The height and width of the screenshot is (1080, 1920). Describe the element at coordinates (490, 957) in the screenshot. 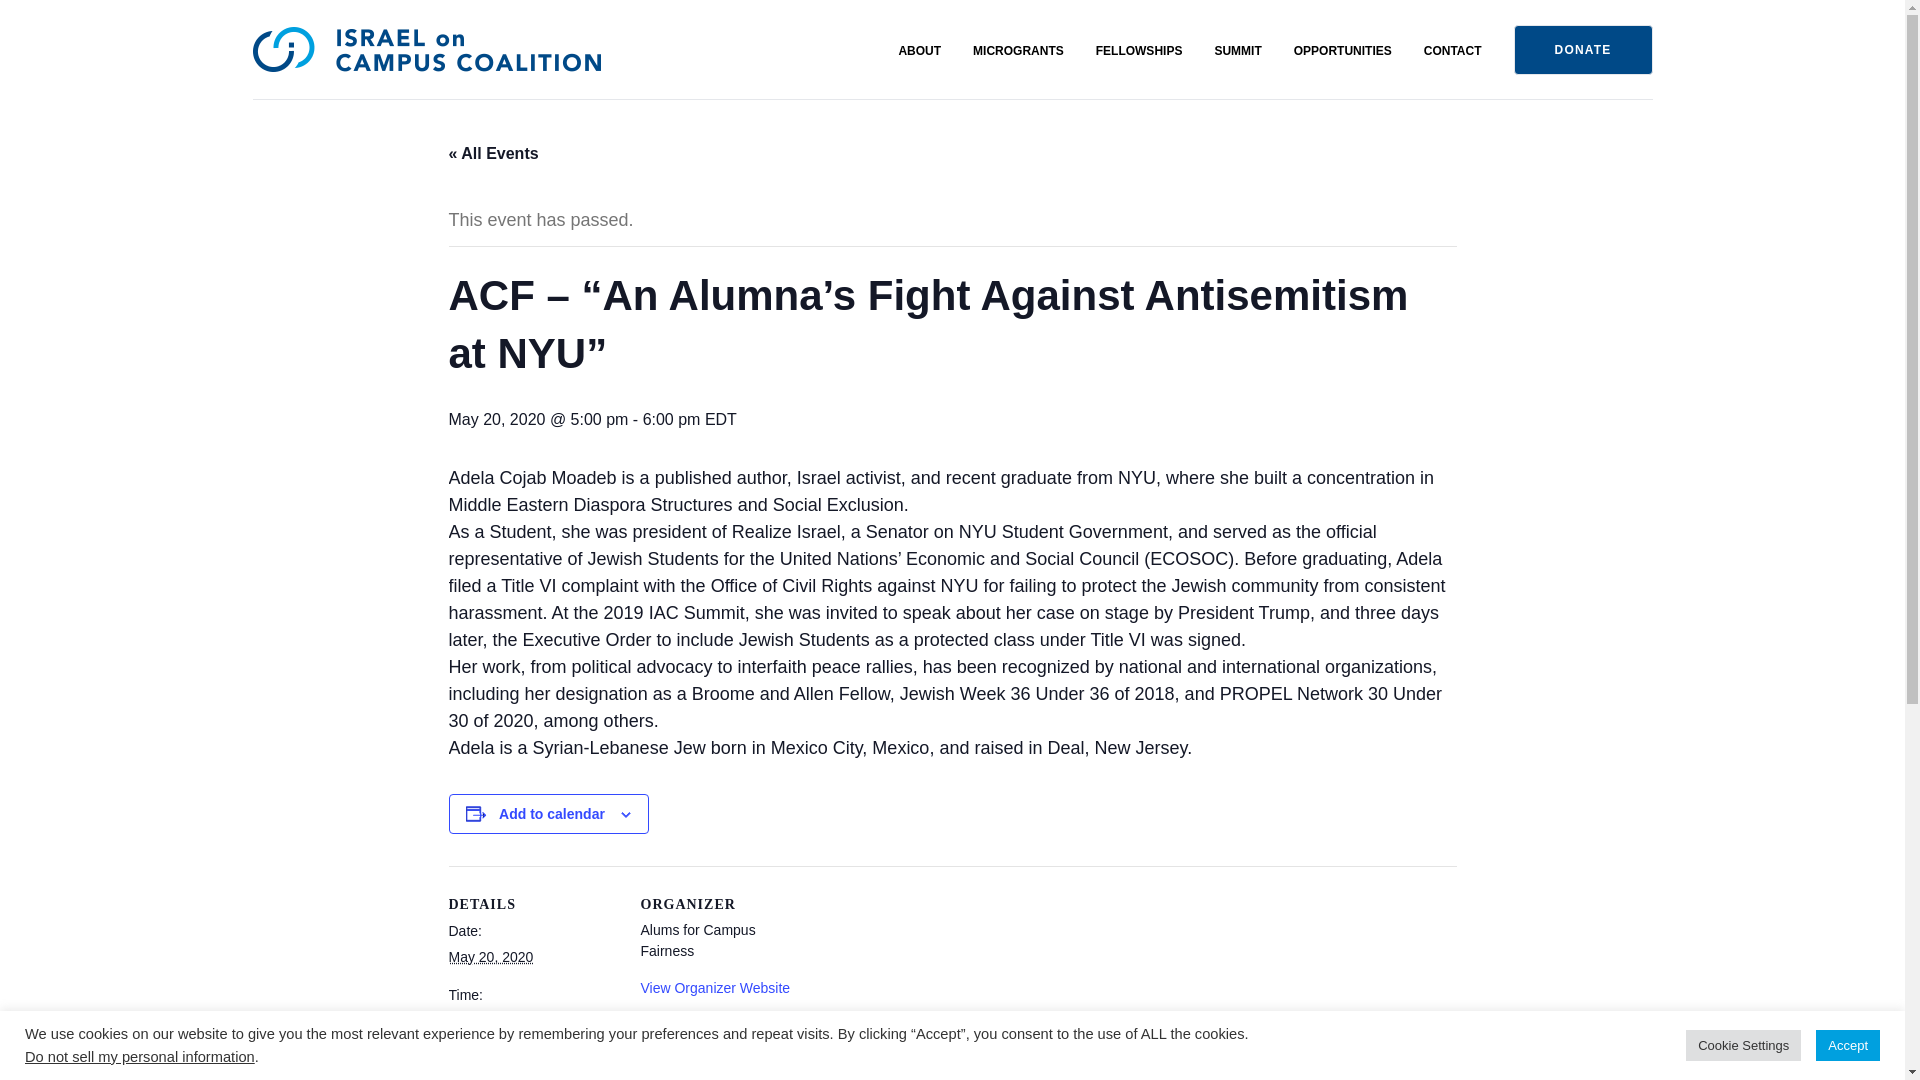

I see `2020-05-20` at that location.